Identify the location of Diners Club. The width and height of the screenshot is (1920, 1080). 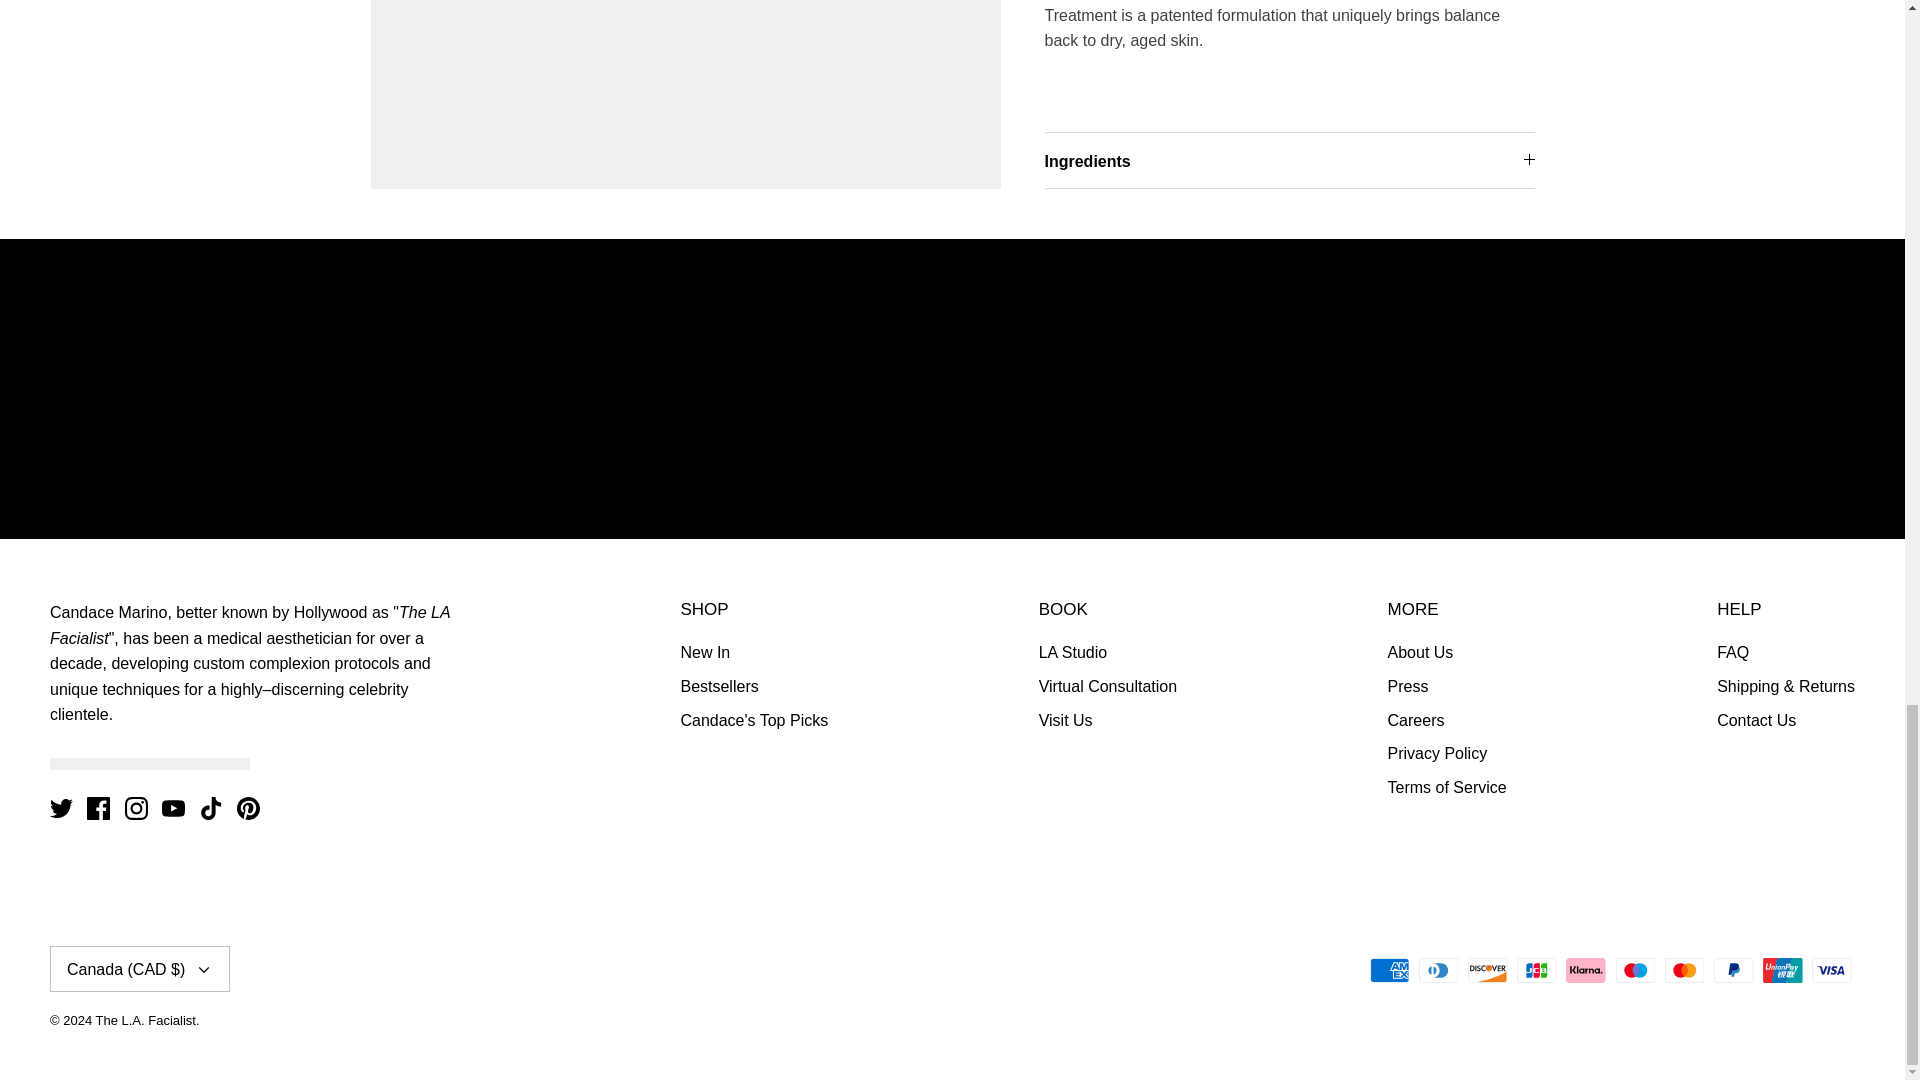
(1438, 970).